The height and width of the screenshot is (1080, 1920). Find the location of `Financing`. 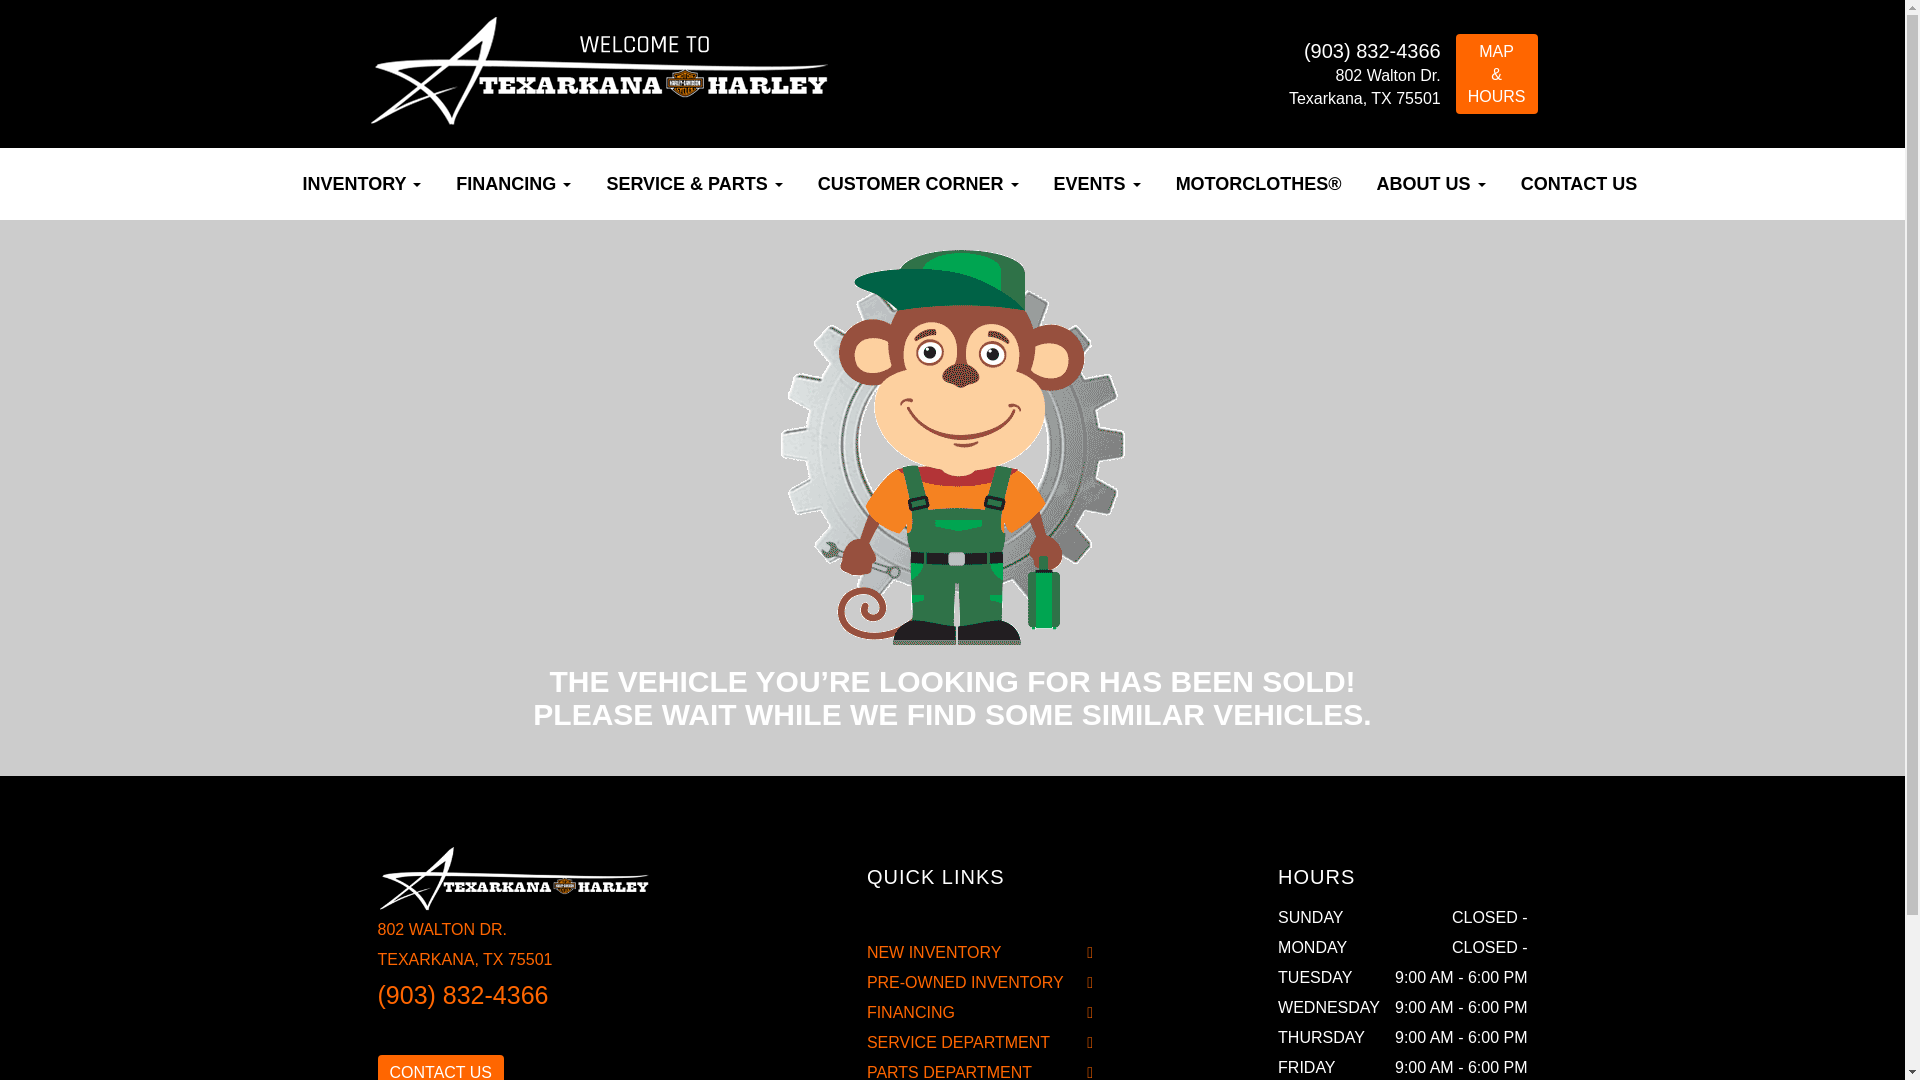

Financing is located at coordinates (513, 184).